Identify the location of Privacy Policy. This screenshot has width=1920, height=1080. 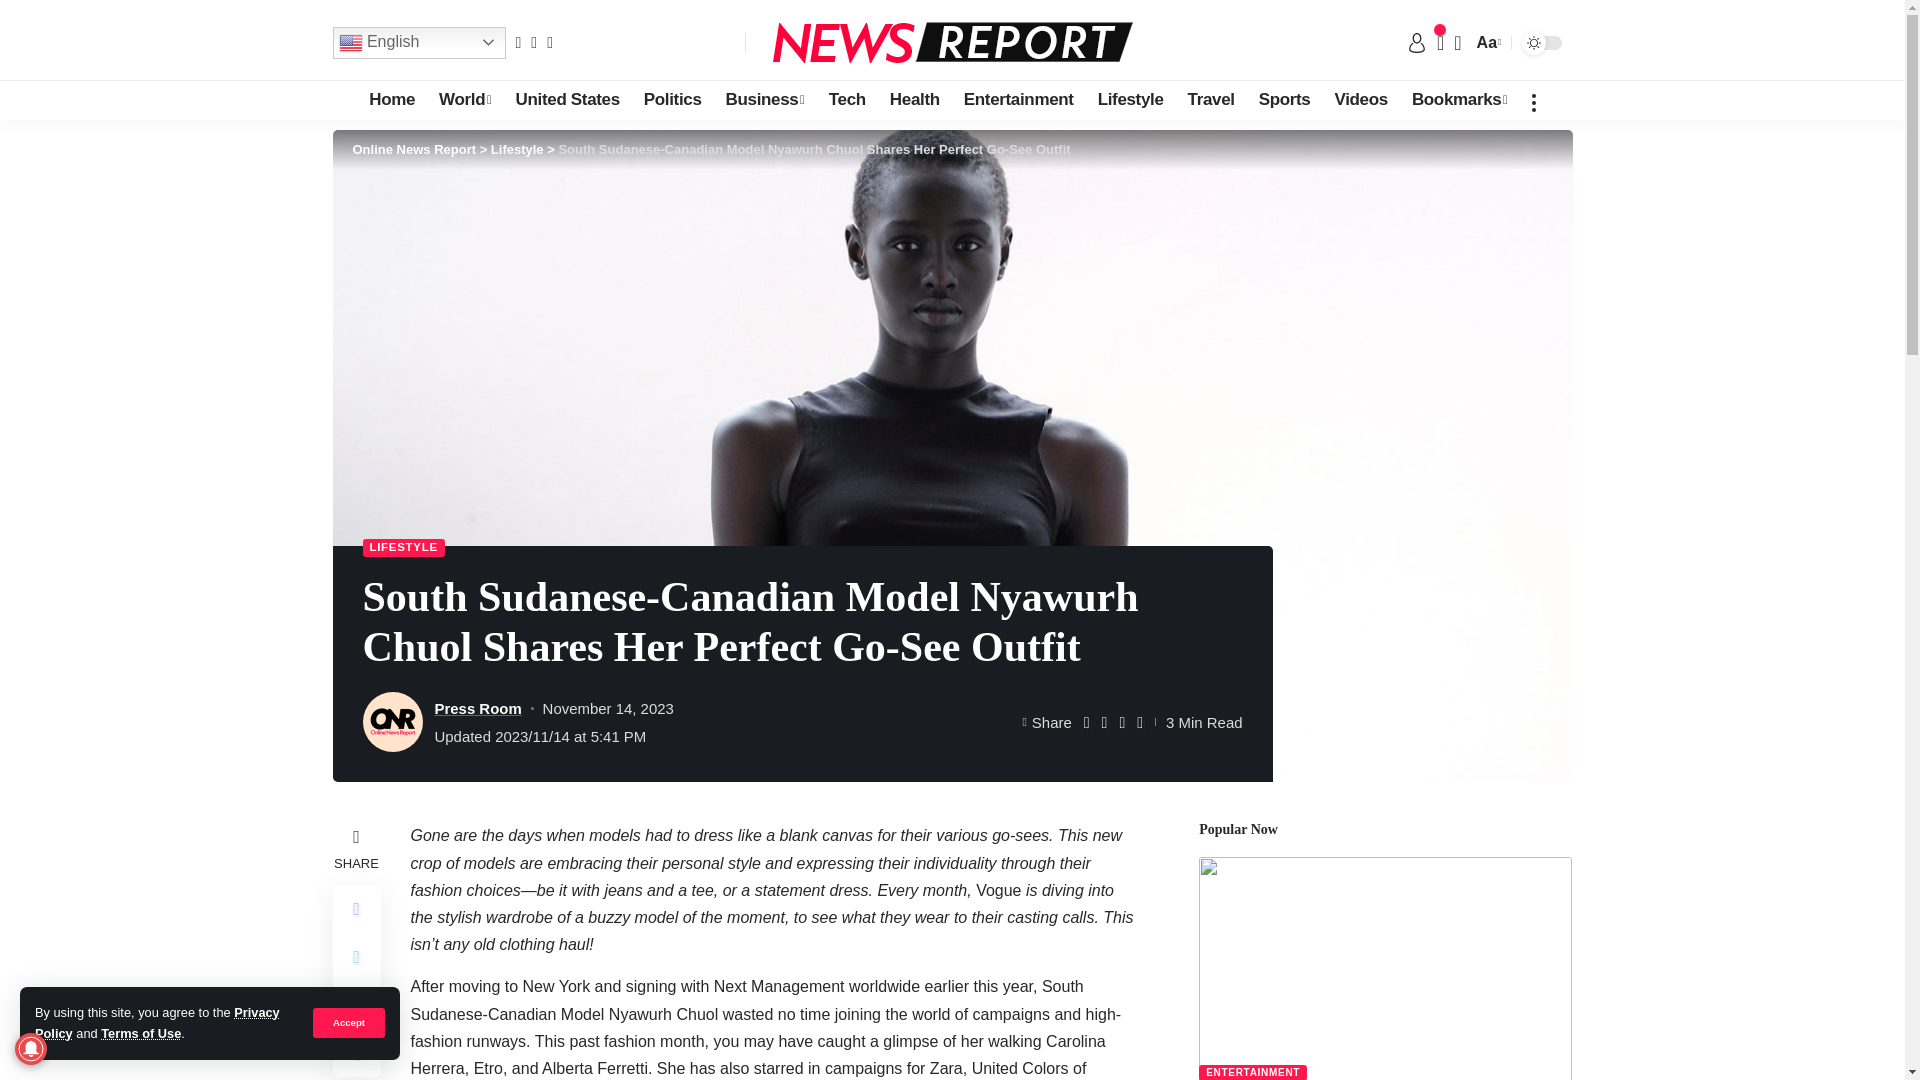
(157, 1022).